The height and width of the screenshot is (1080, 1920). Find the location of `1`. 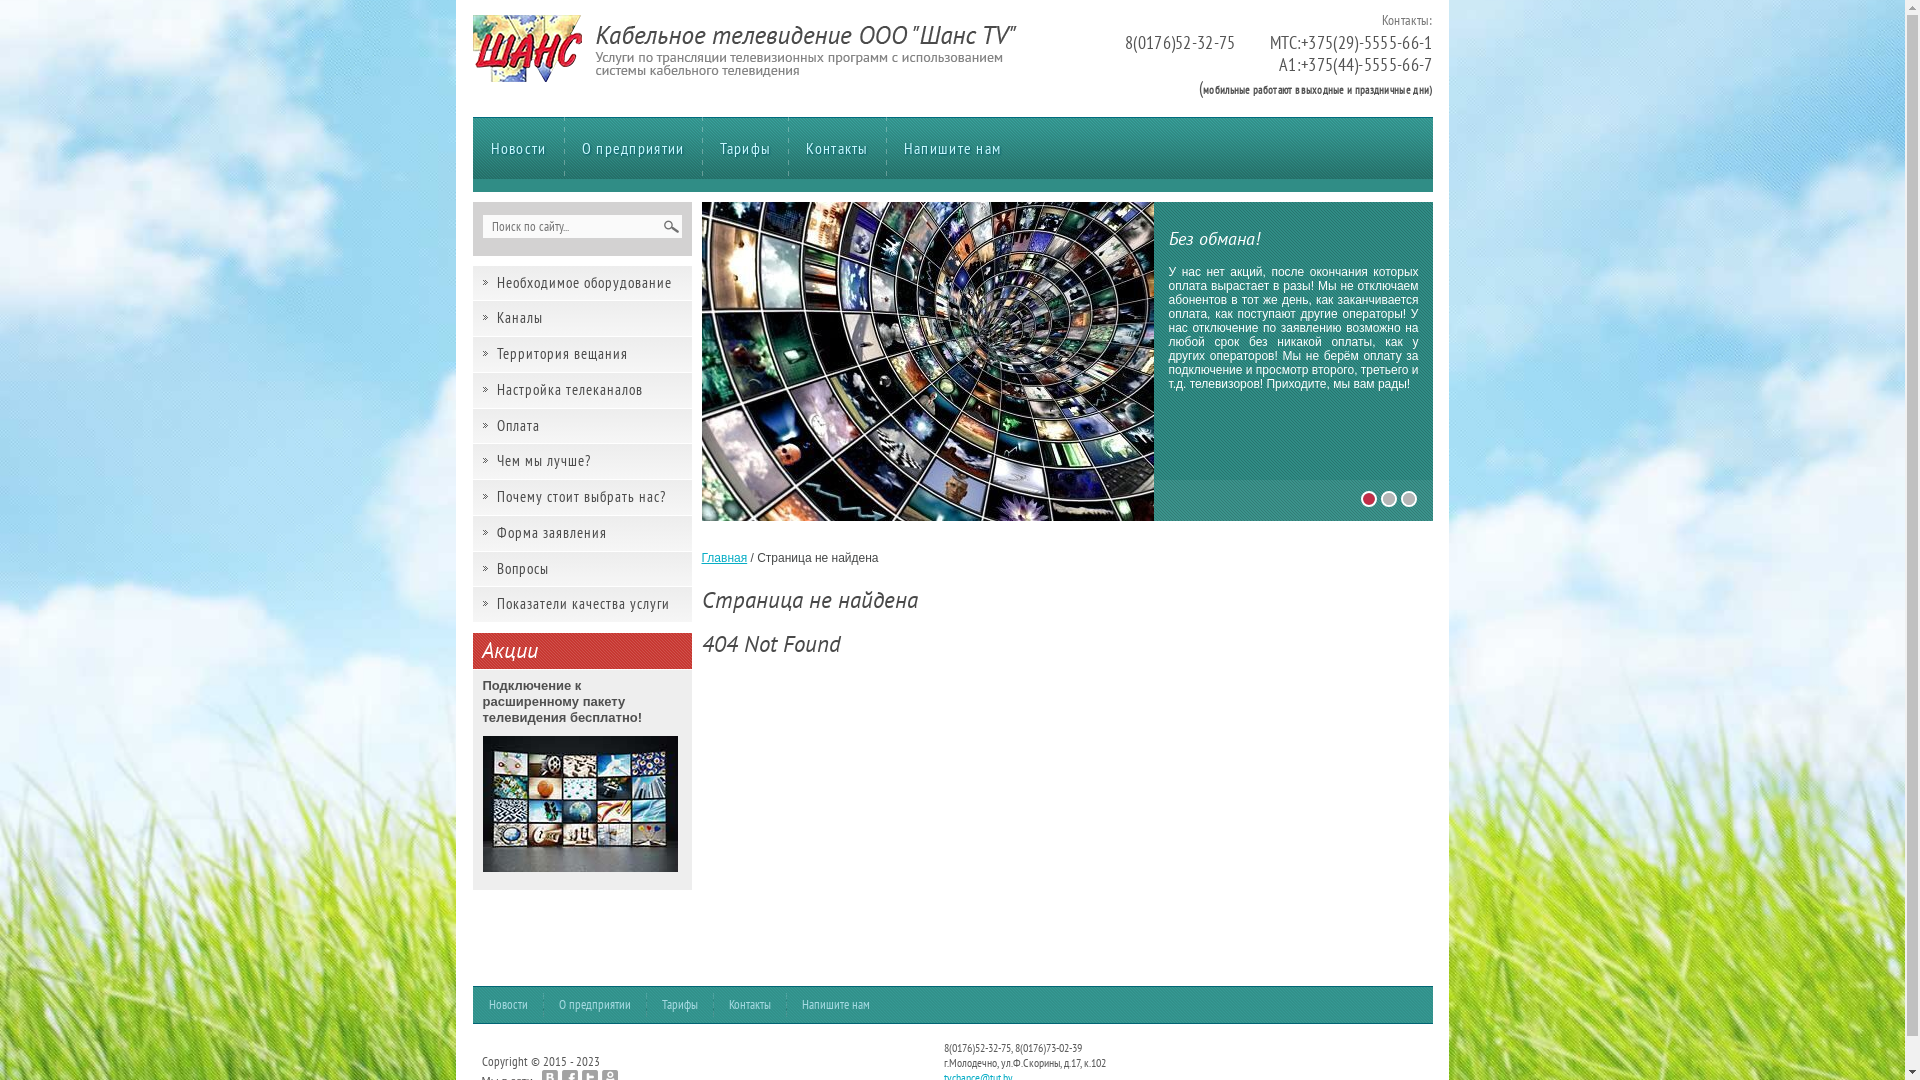

1 is located at coordinates (1369, 499).